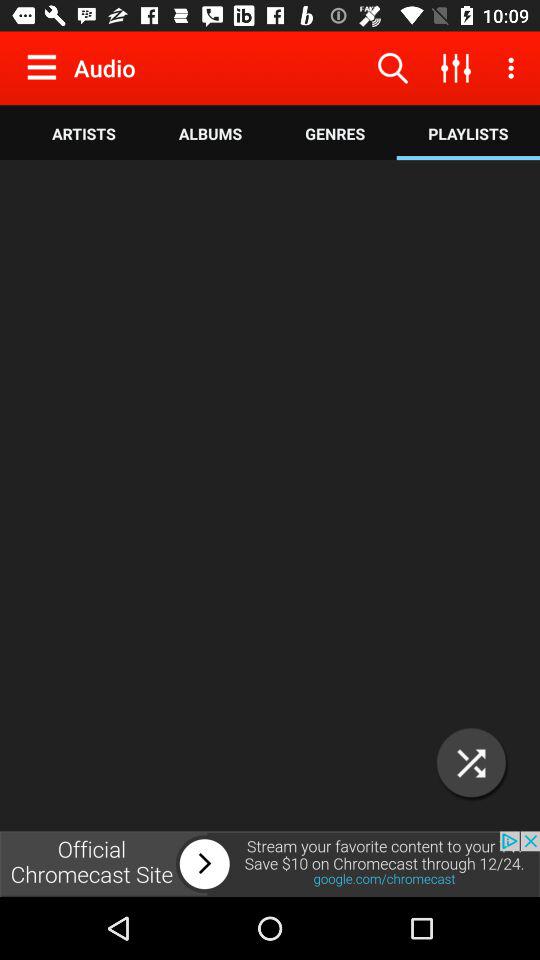 This screenshot has width=540, height=960. I want to click on expand menu, so click(46, 67).